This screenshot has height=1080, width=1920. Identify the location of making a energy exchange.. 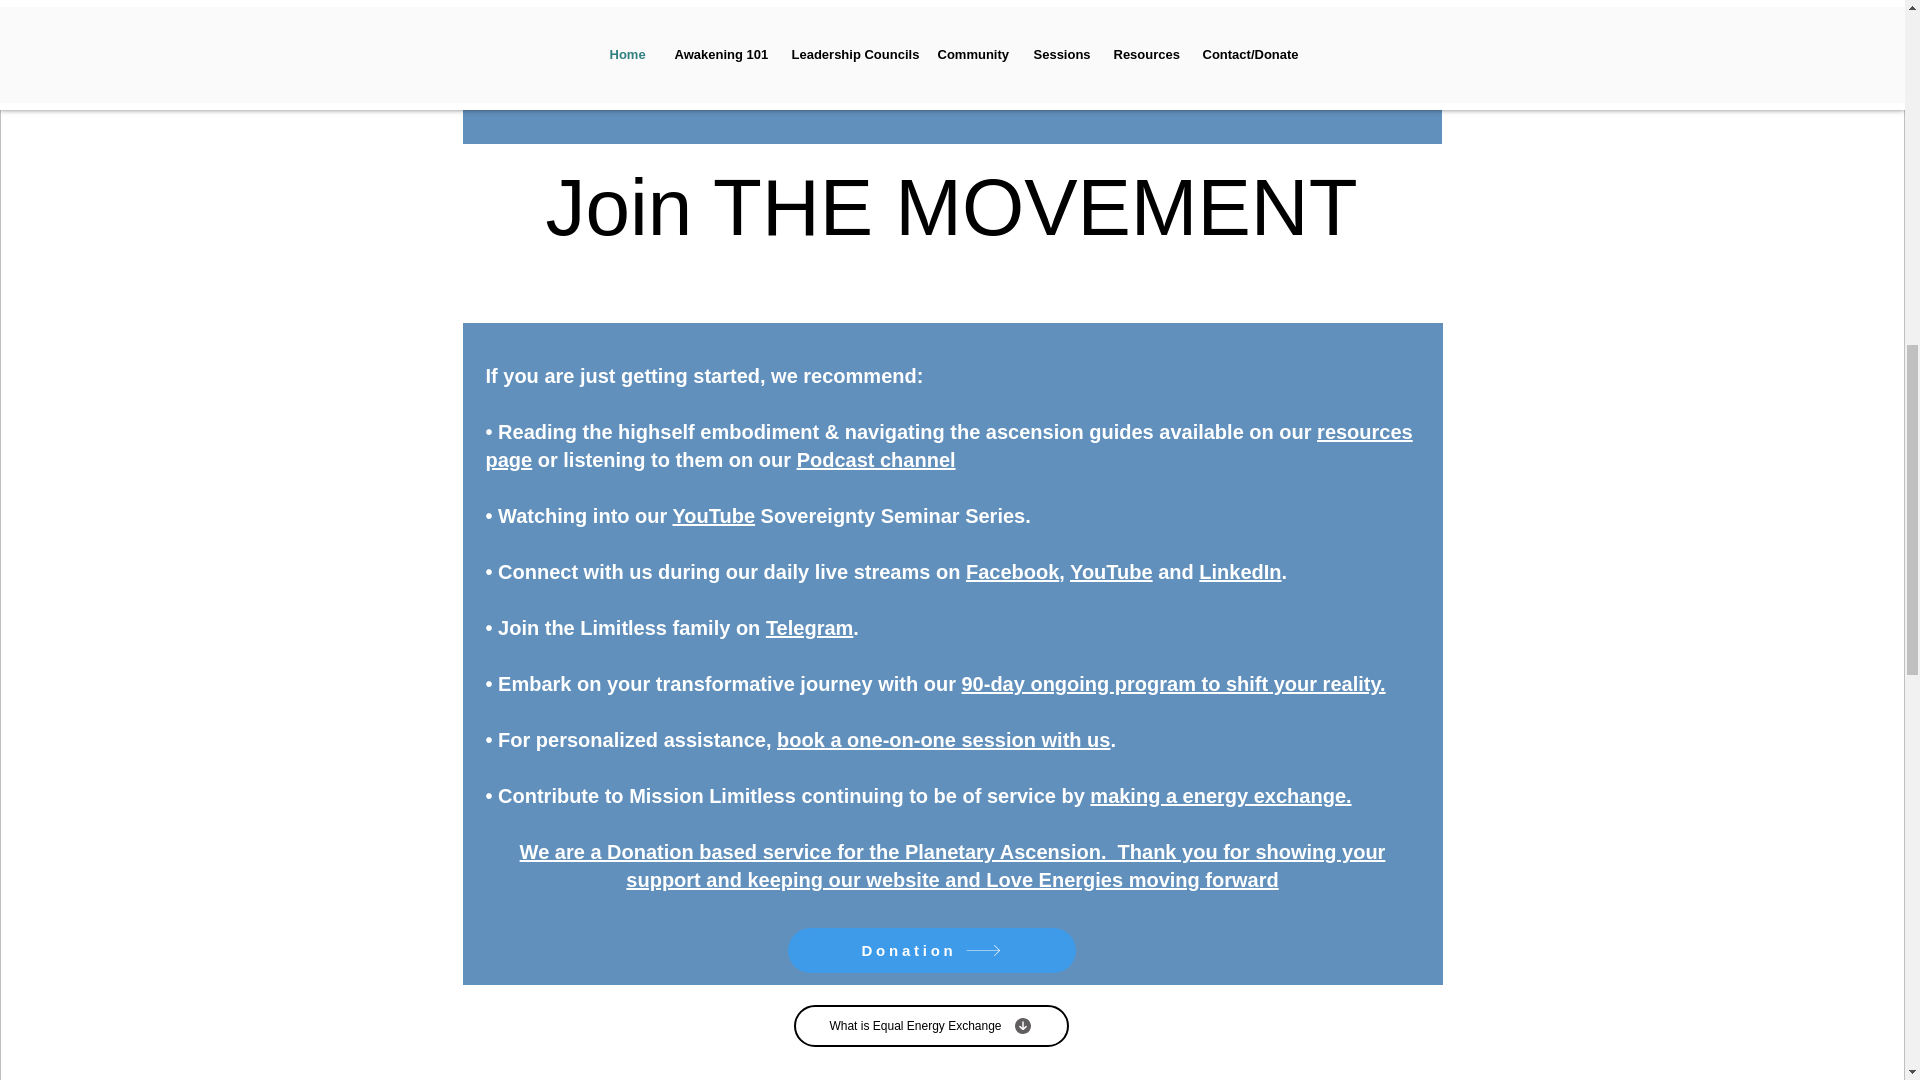
(1220, 796).